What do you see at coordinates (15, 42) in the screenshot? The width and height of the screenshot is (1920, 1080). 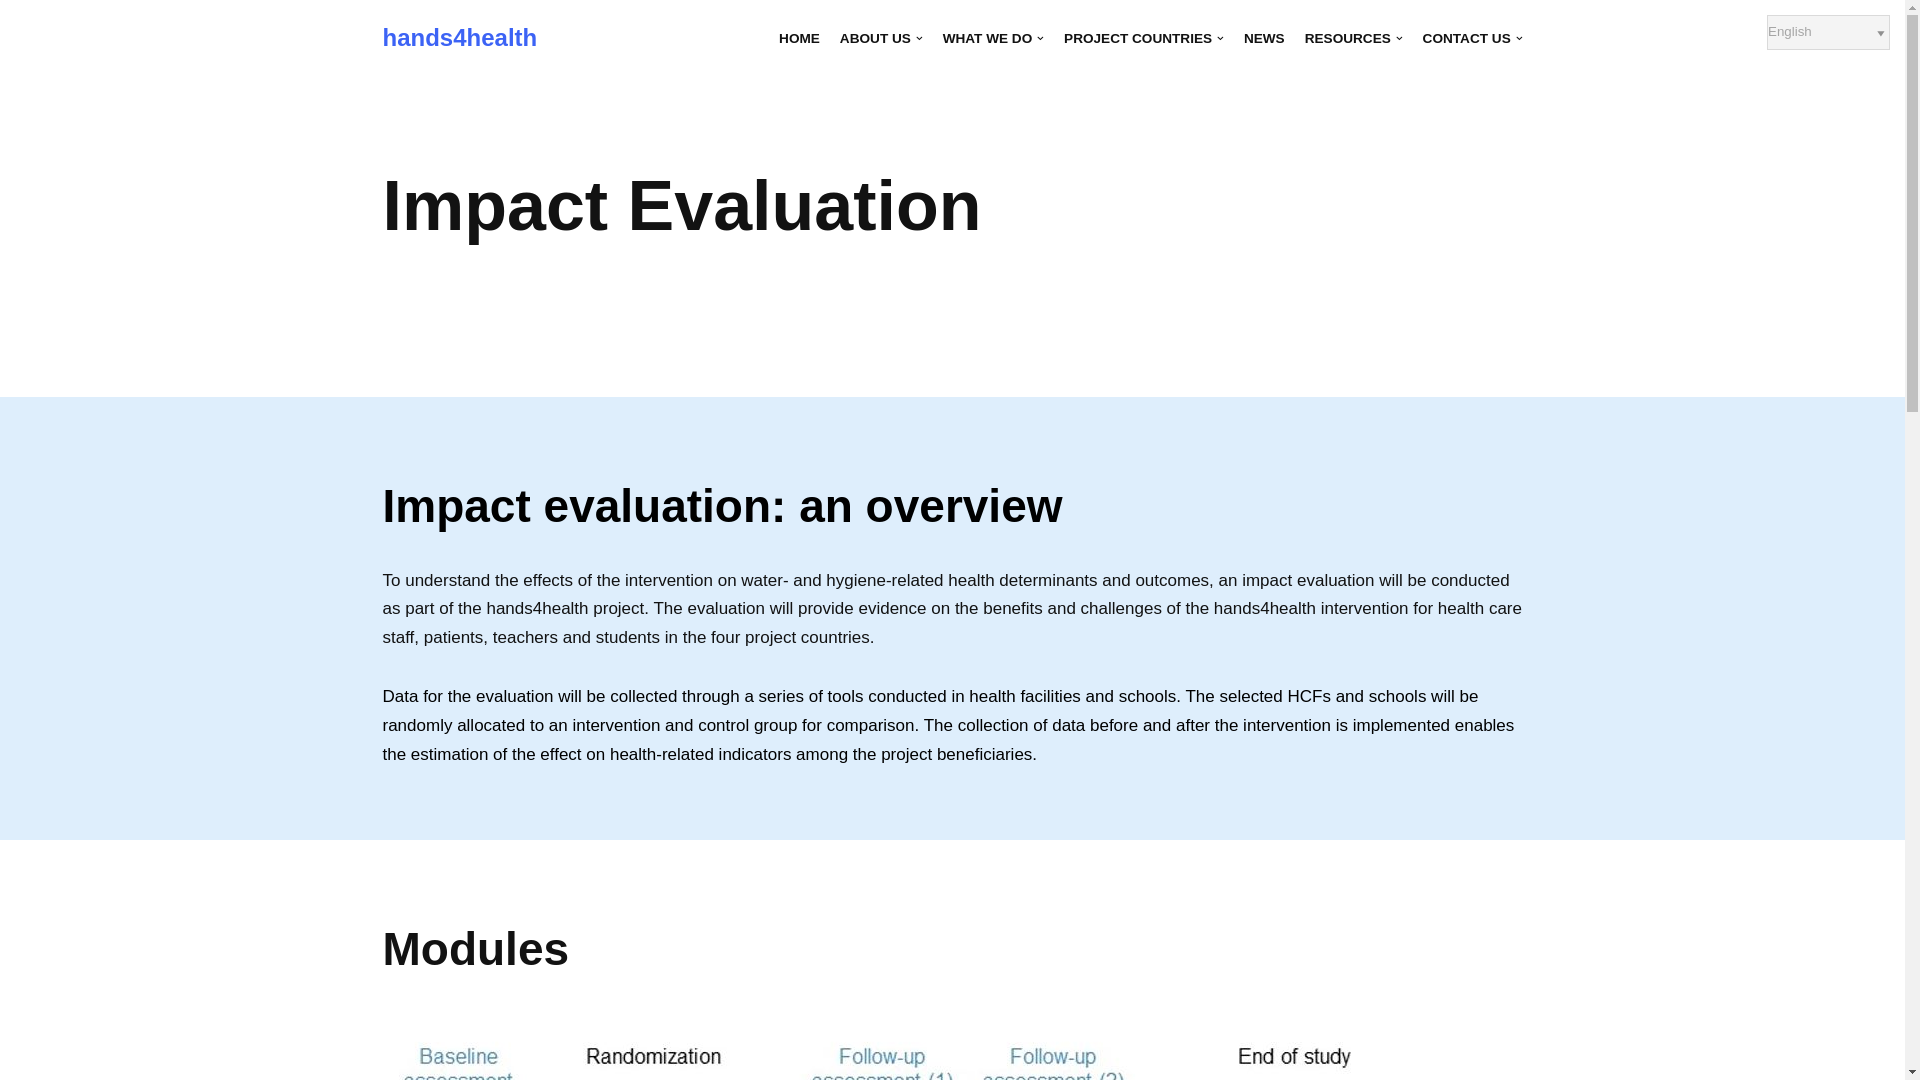 I see `Skip to content` at bounding box center [15, 42].